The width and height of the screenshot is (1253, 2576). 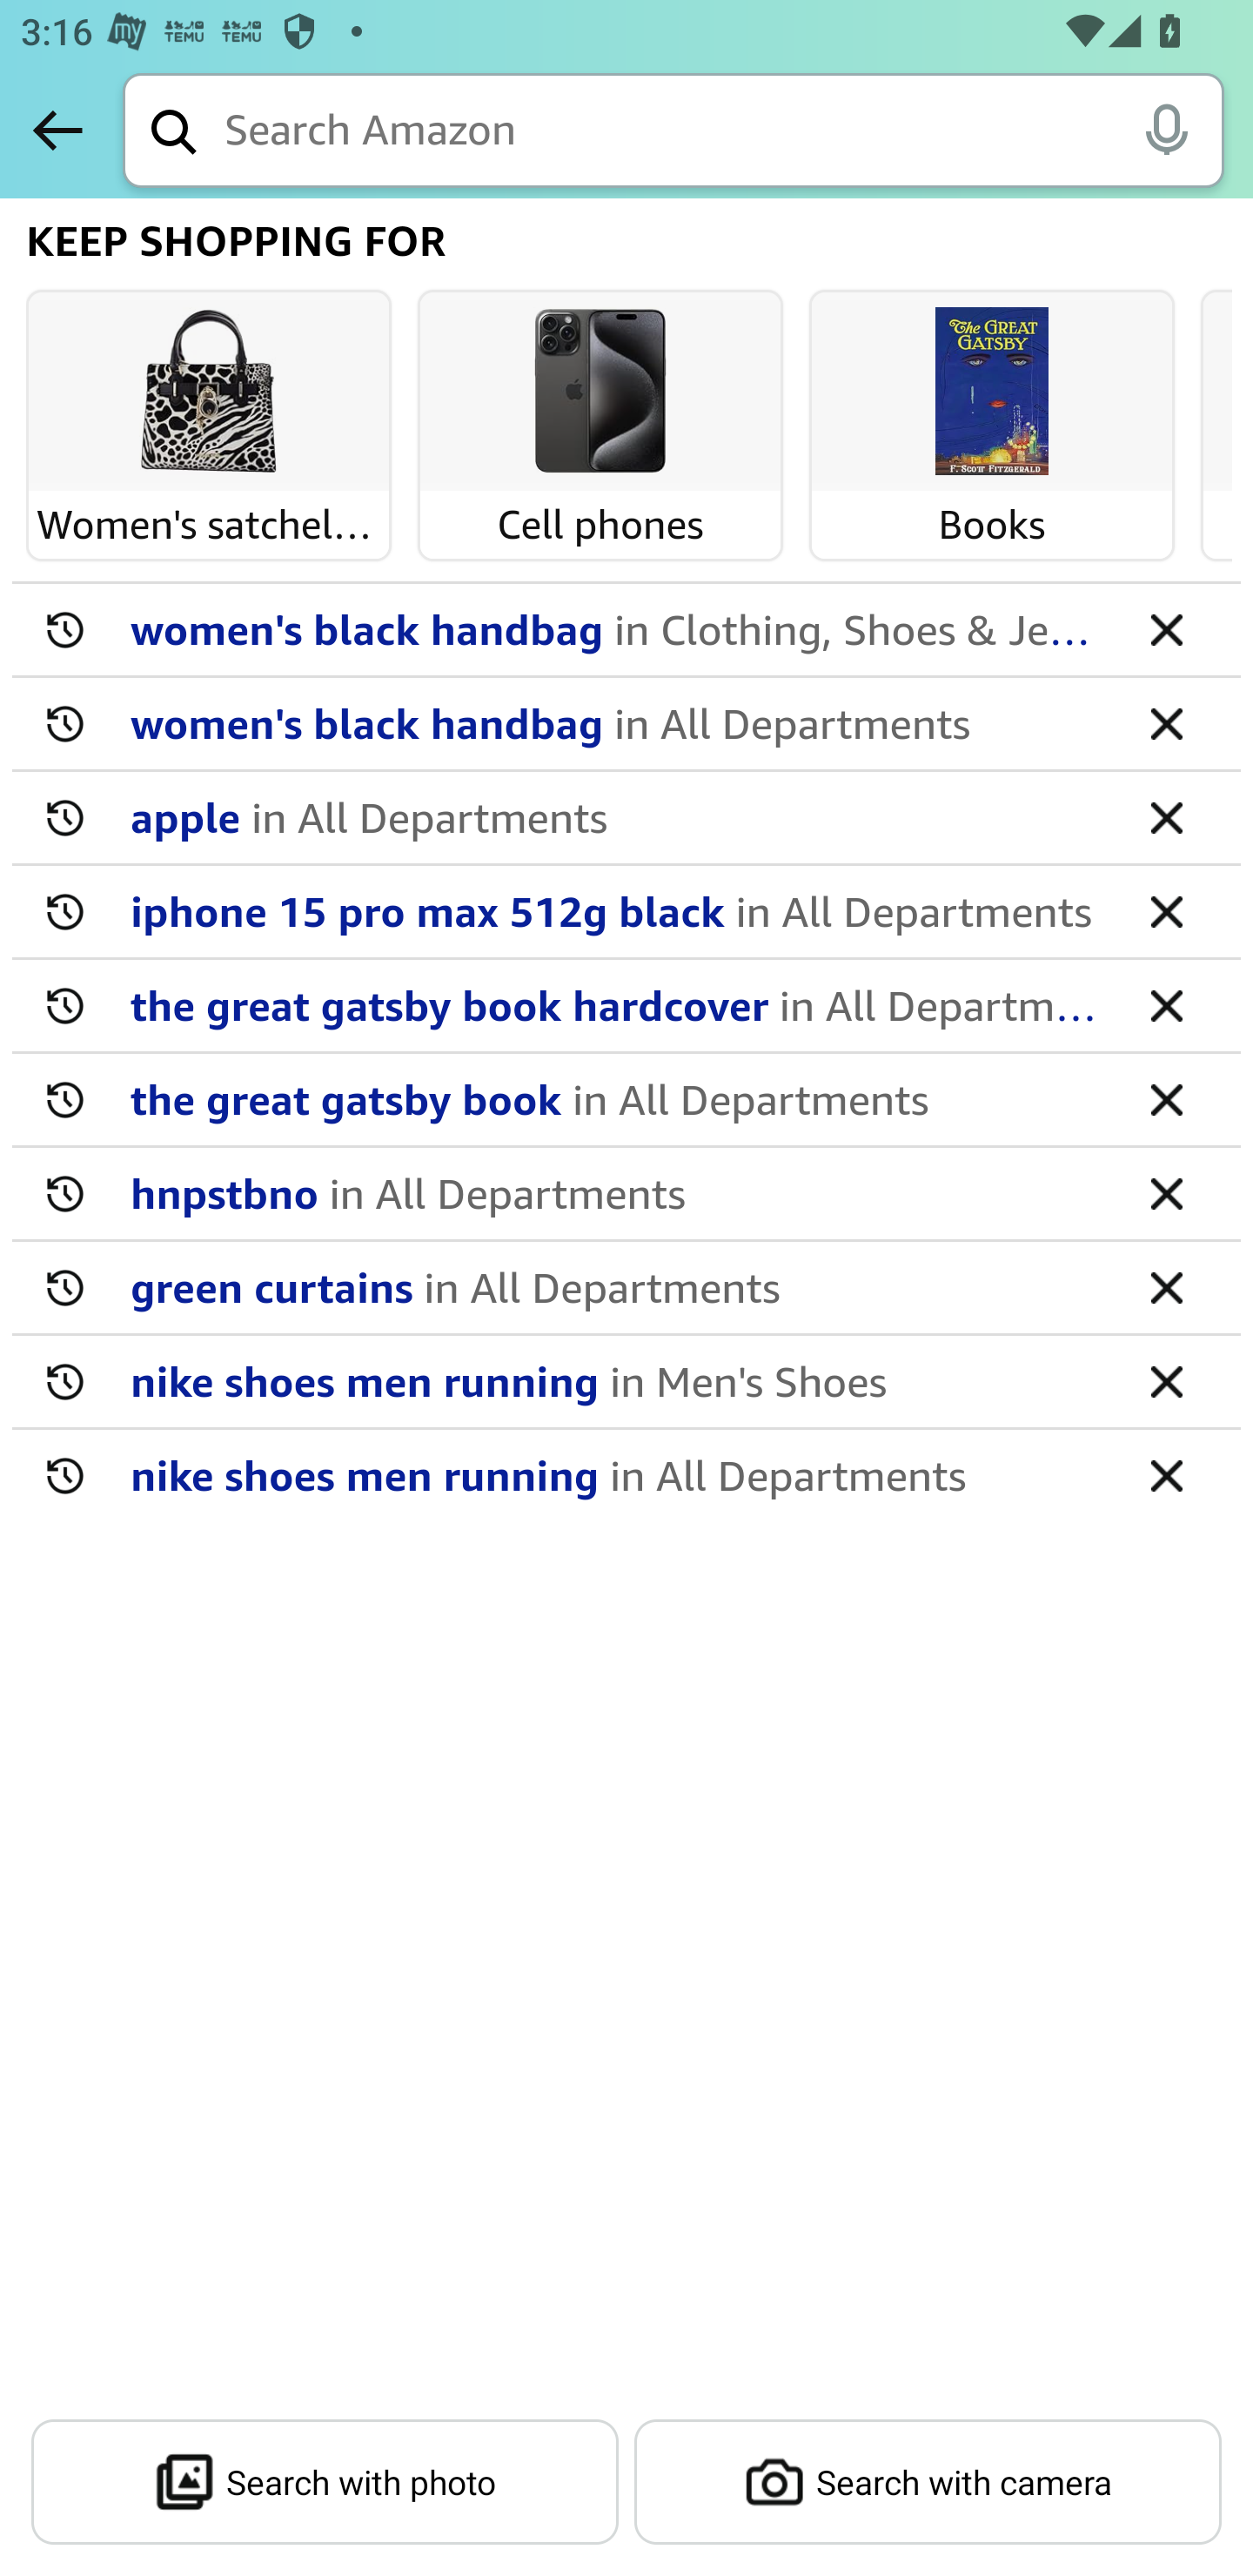 What do you see at coordinates (1166, 129) in the screenshot?
I see `Alexa` at bounding box center [1166, 129].